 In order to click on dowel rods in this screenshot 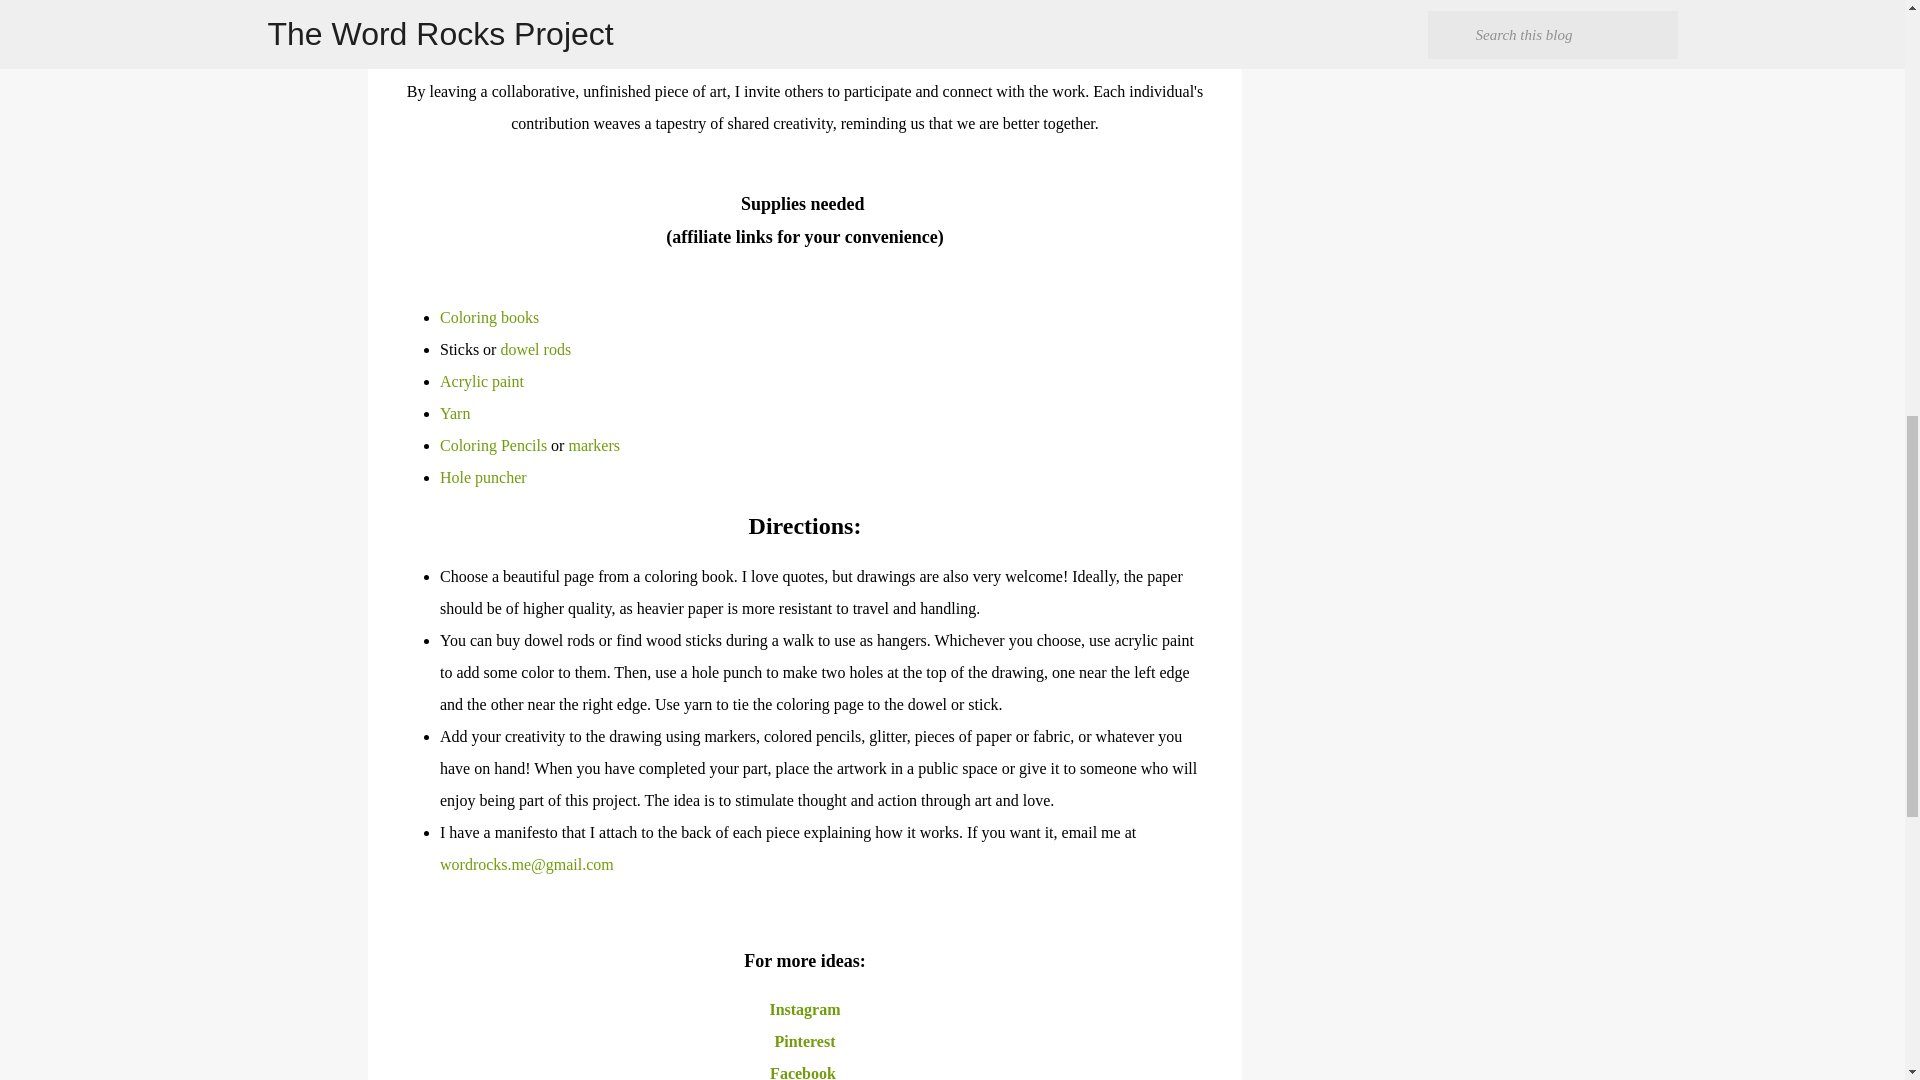, I will do `click(534, 349)`.